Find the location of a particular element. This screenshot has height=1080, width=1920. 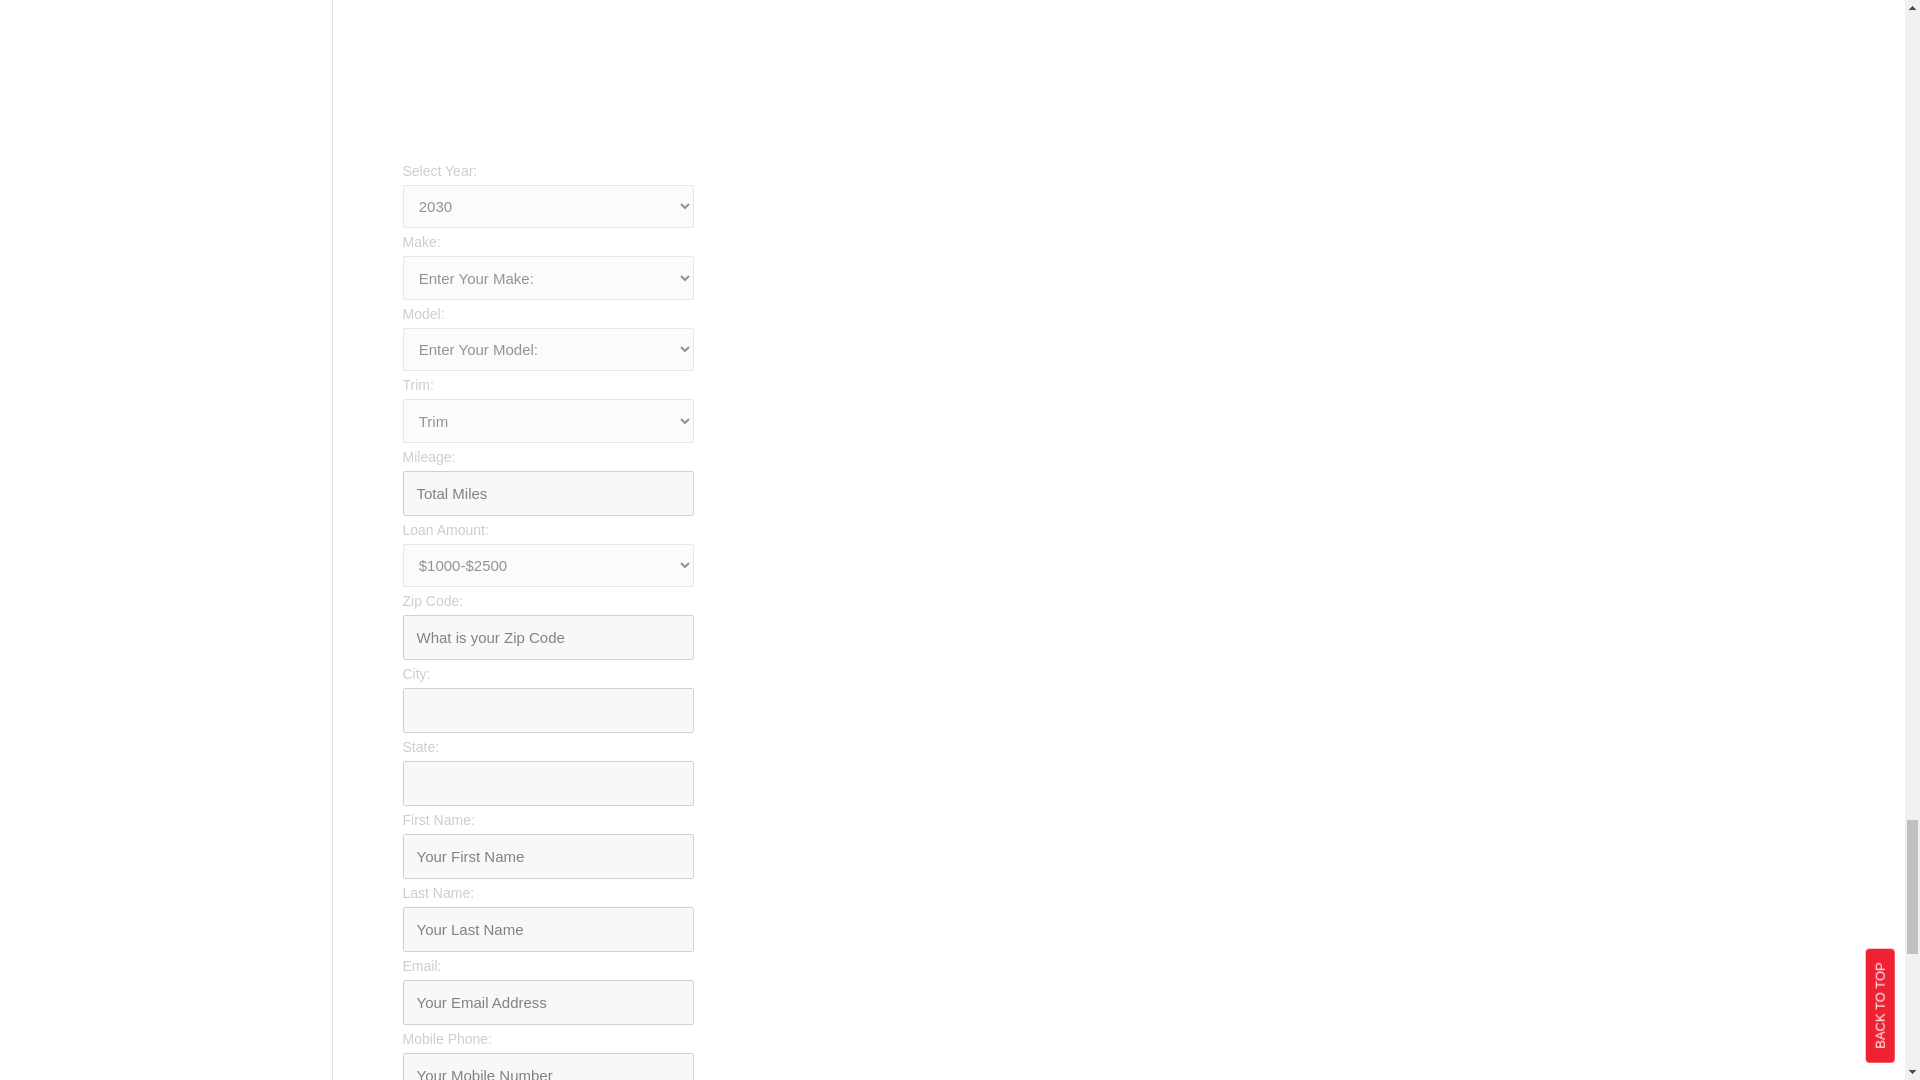

Your First Name is located at coordinates (547, 856).